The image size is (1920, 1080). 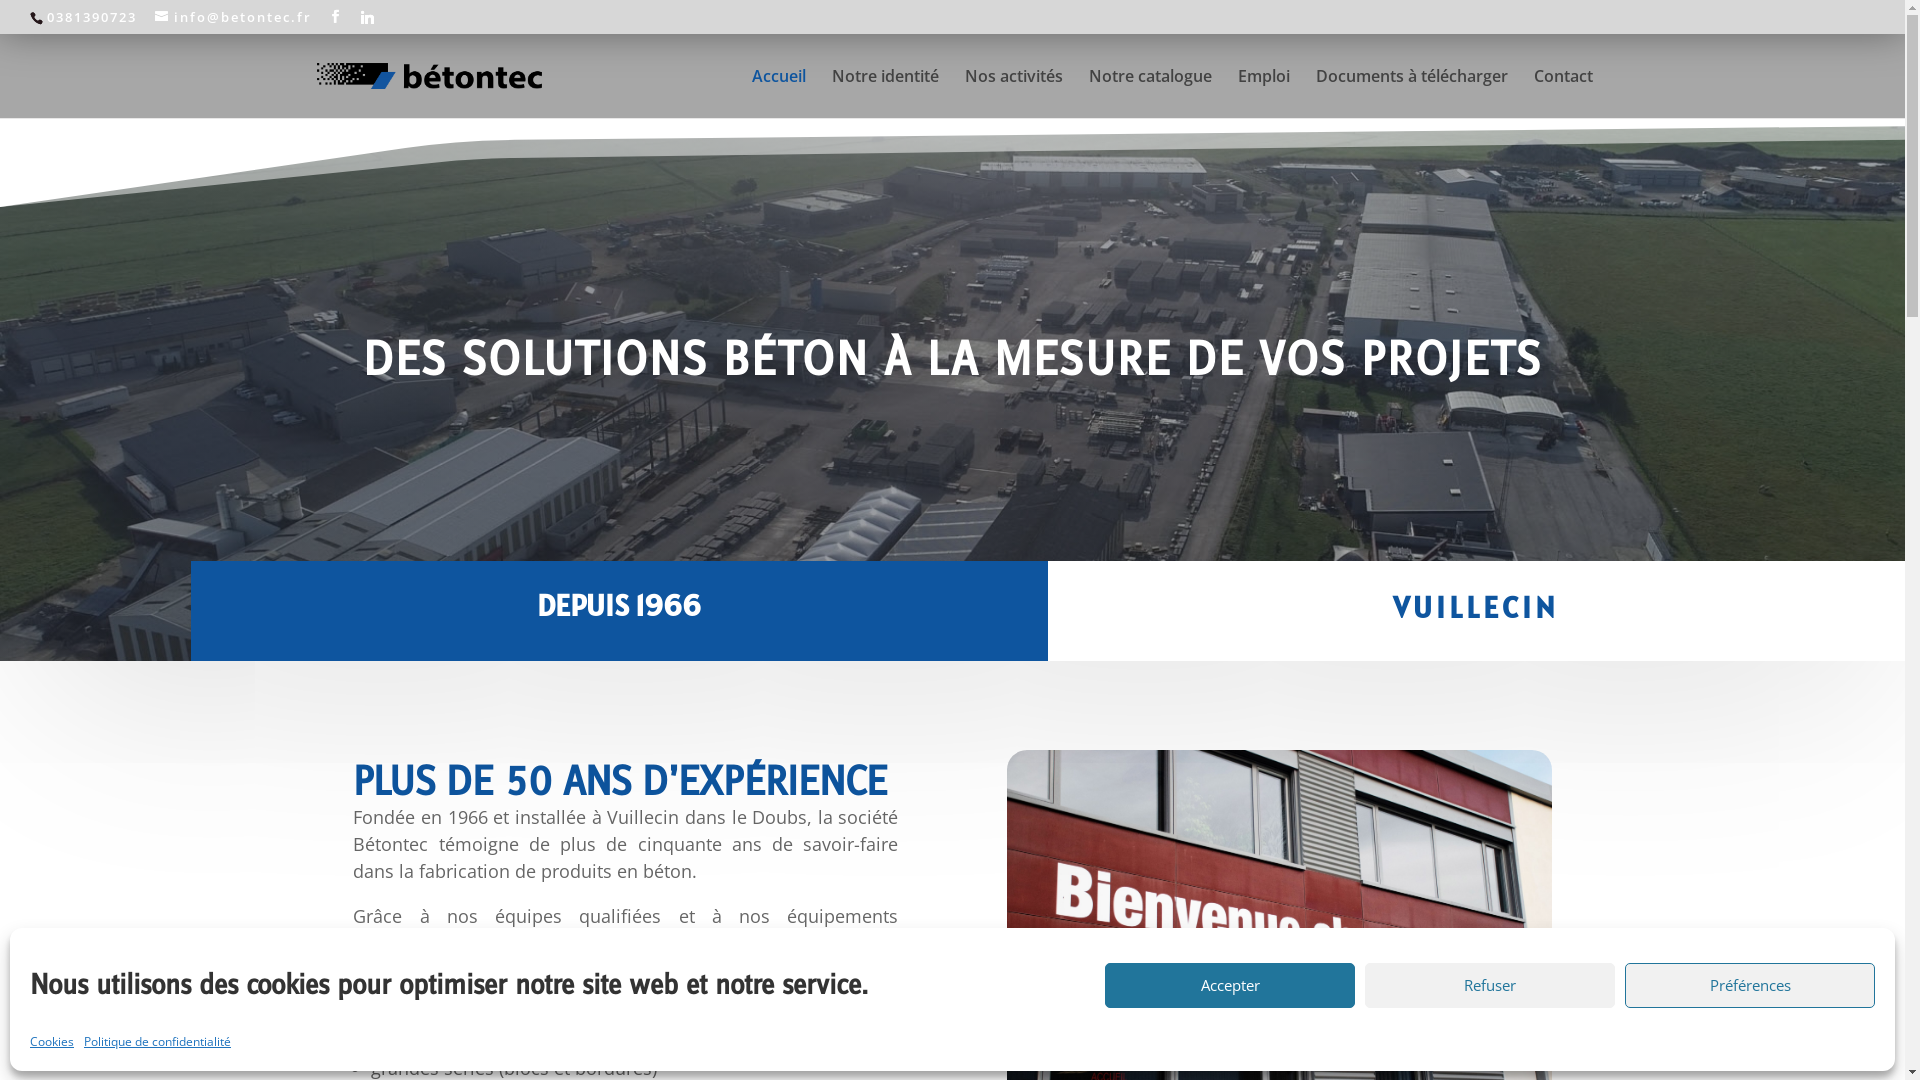 What do you see at coordinates (1264, 92) in the screenshot?
I see `Emploi` at bounding box center [1264, 92].